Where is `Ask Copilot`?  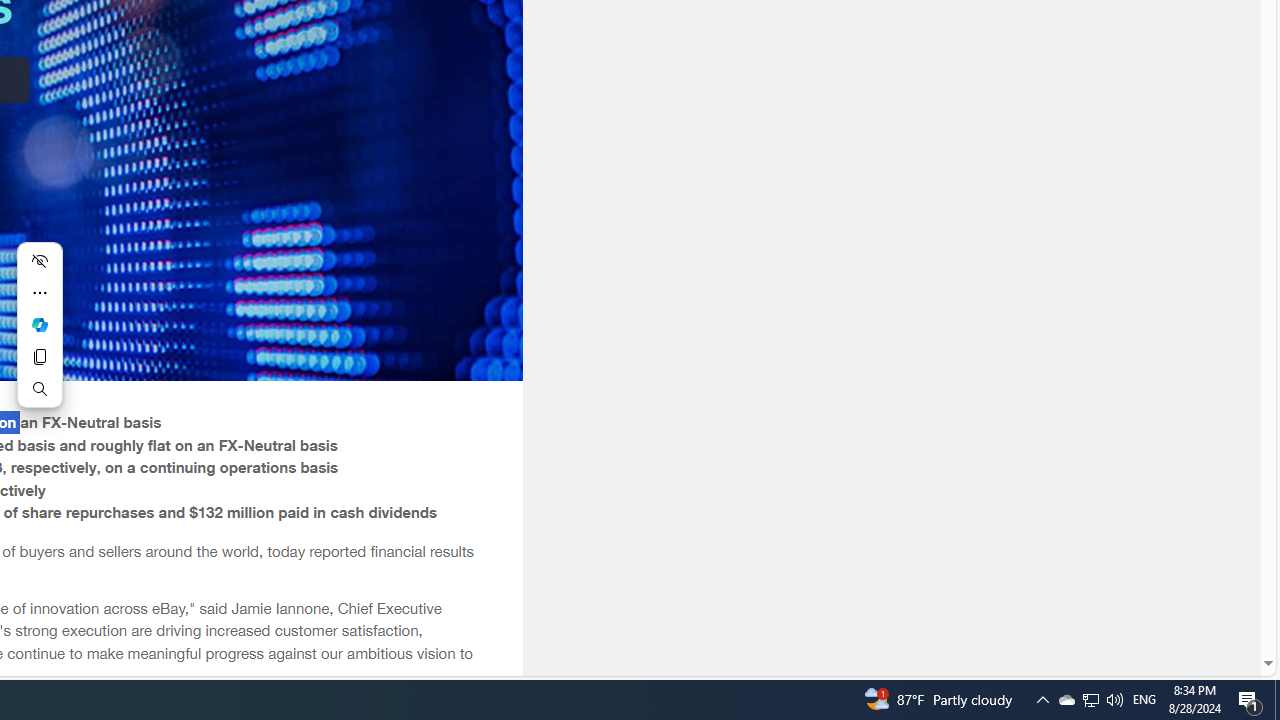 Ask Copilot is located at coordinates (39, 324).